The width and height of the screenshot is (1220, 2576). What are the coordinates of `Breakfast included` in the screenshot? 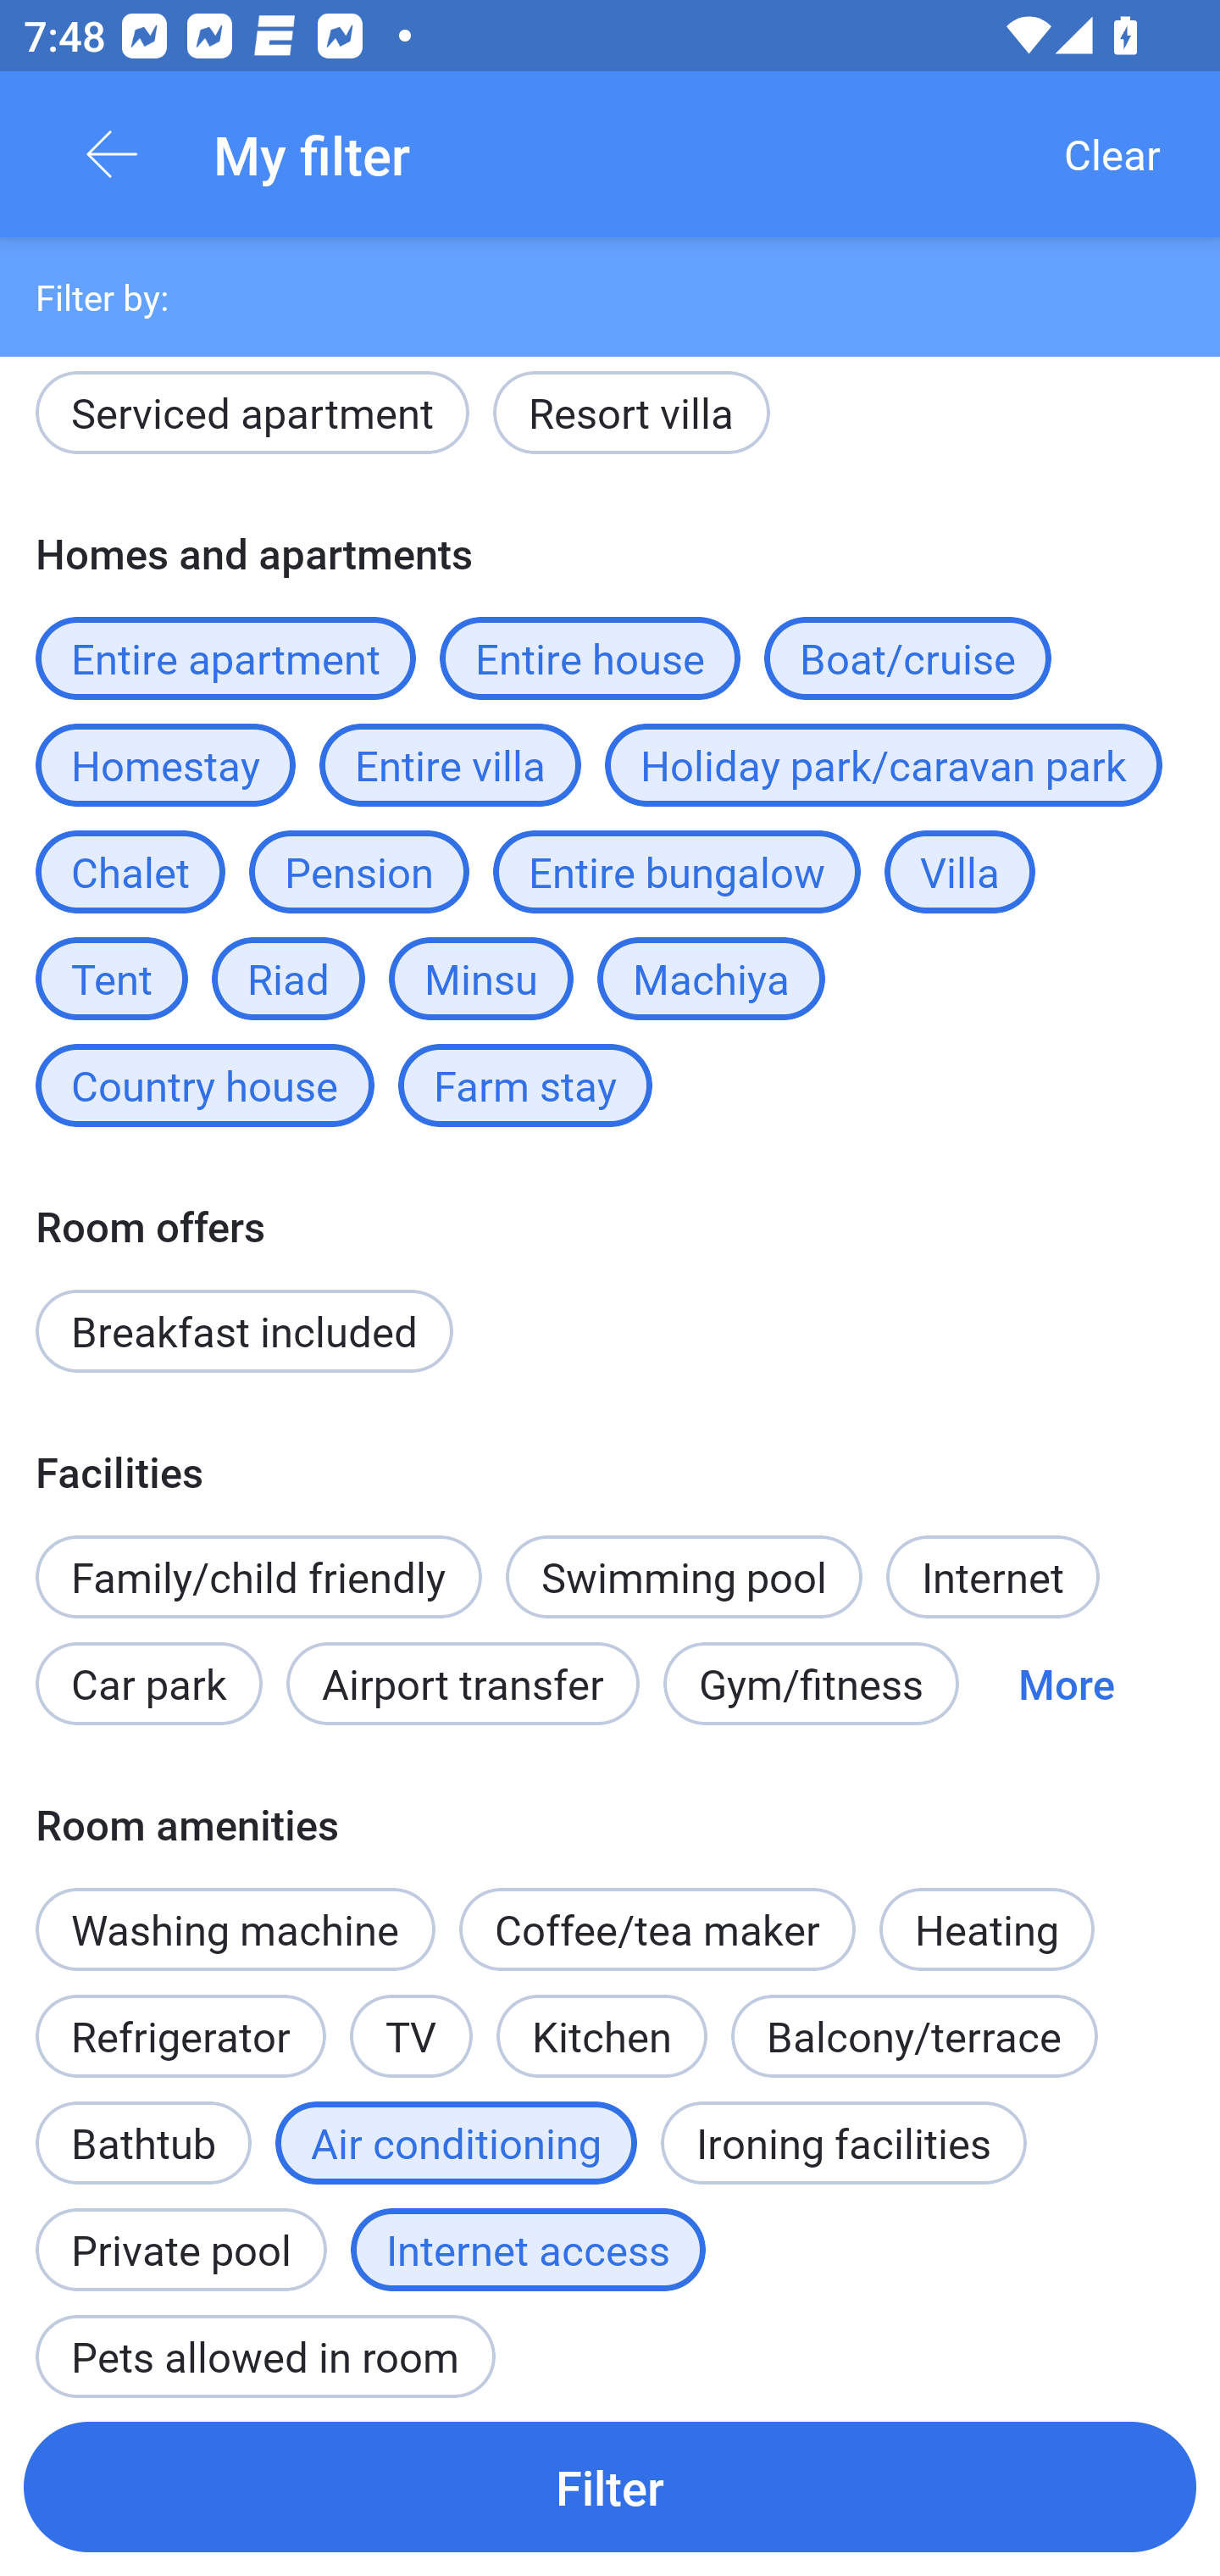 It's located at (244, 1330).